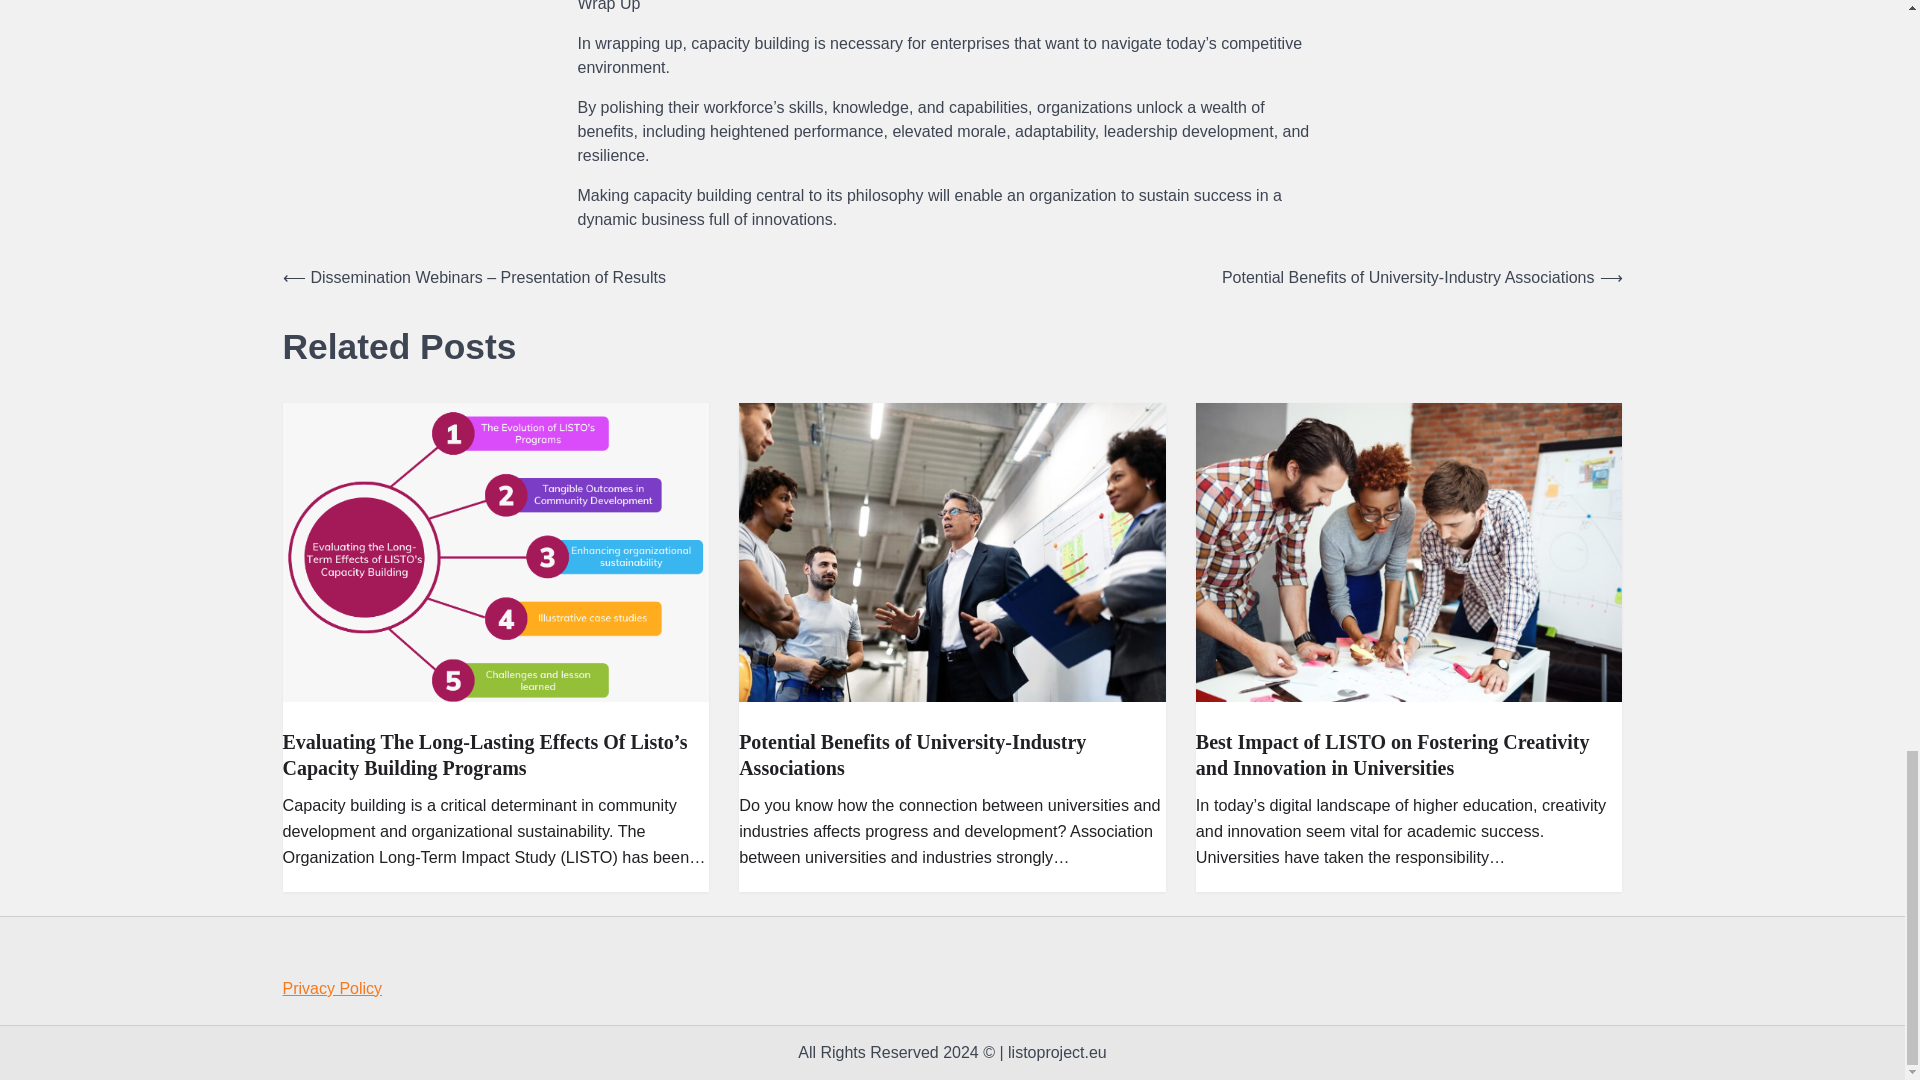 The width and height of the screenshot is (1920, 1080). Describe the element at coordinates (332, 988) in the screenshot. I see `Privacy Policy` at that location.